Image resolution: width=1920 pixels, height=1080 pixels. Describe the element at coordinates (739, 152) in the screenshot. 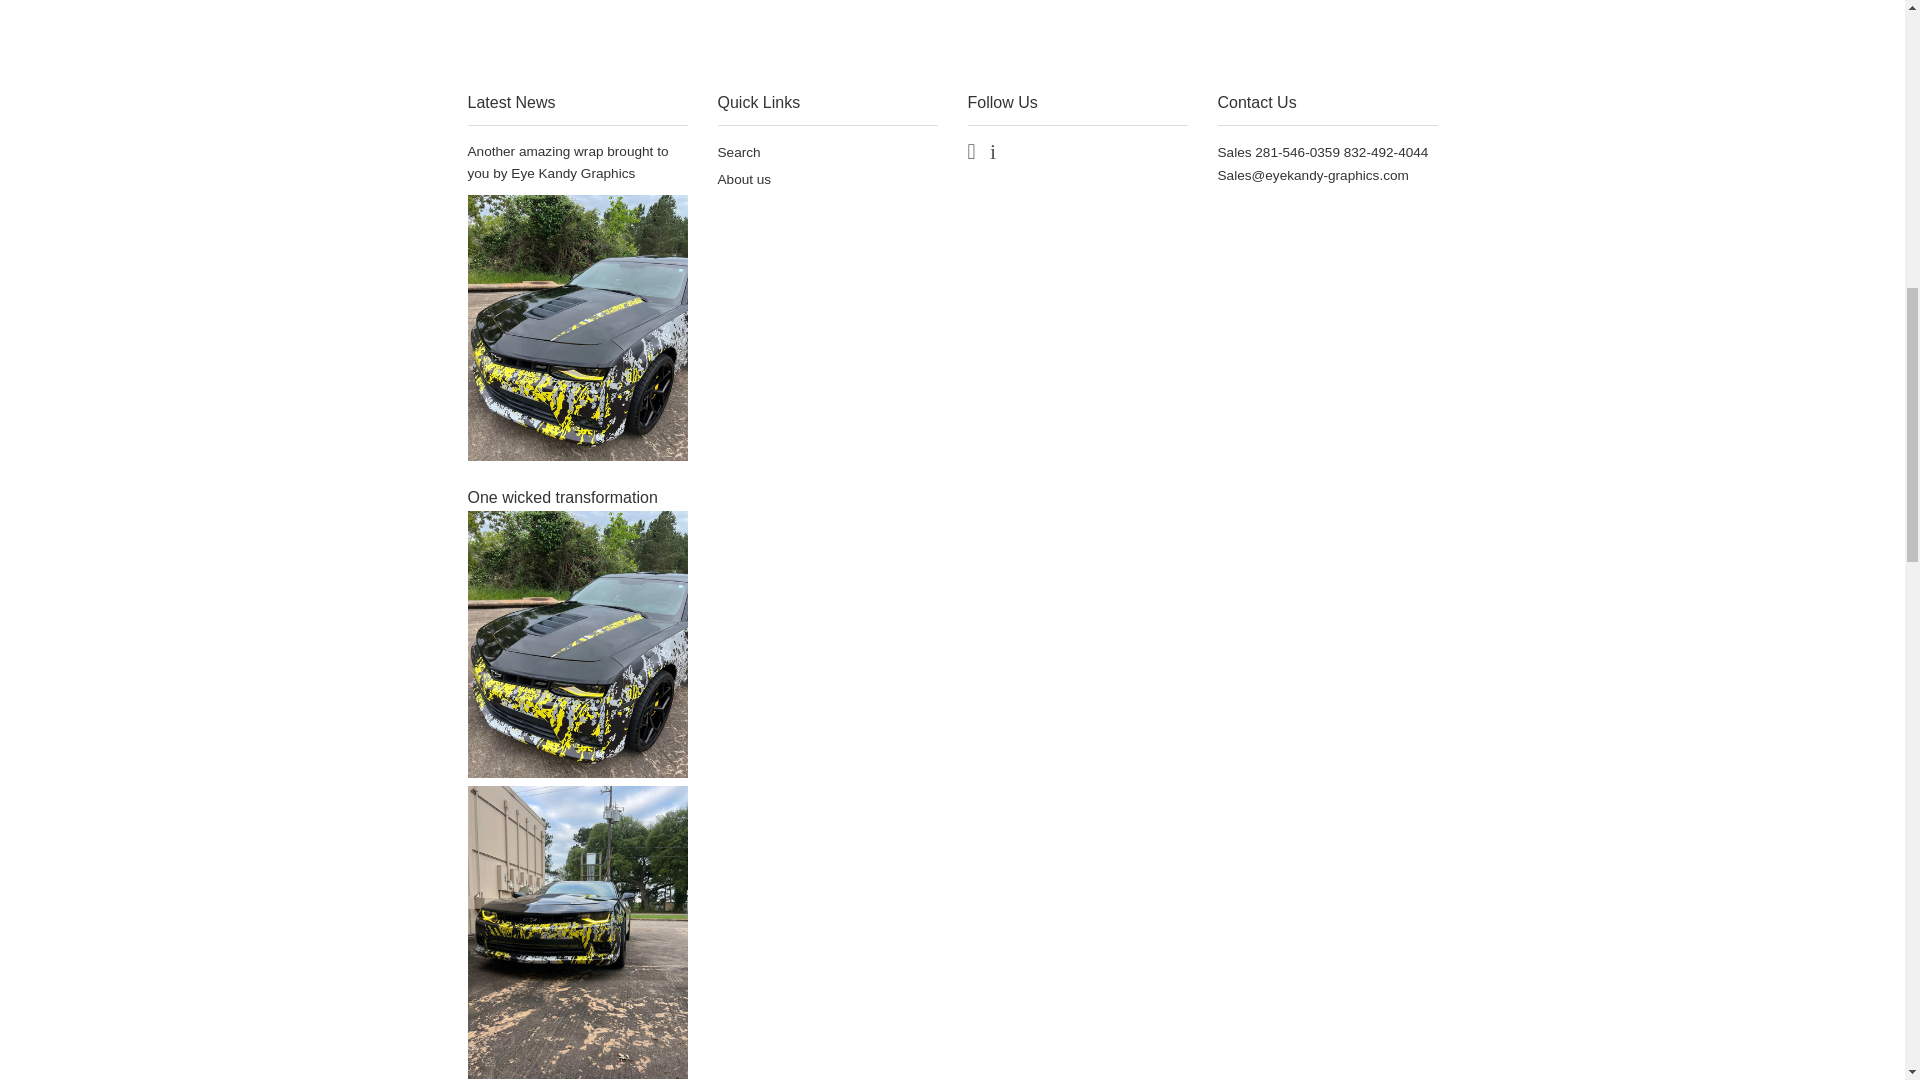

I see `Search` at that location.